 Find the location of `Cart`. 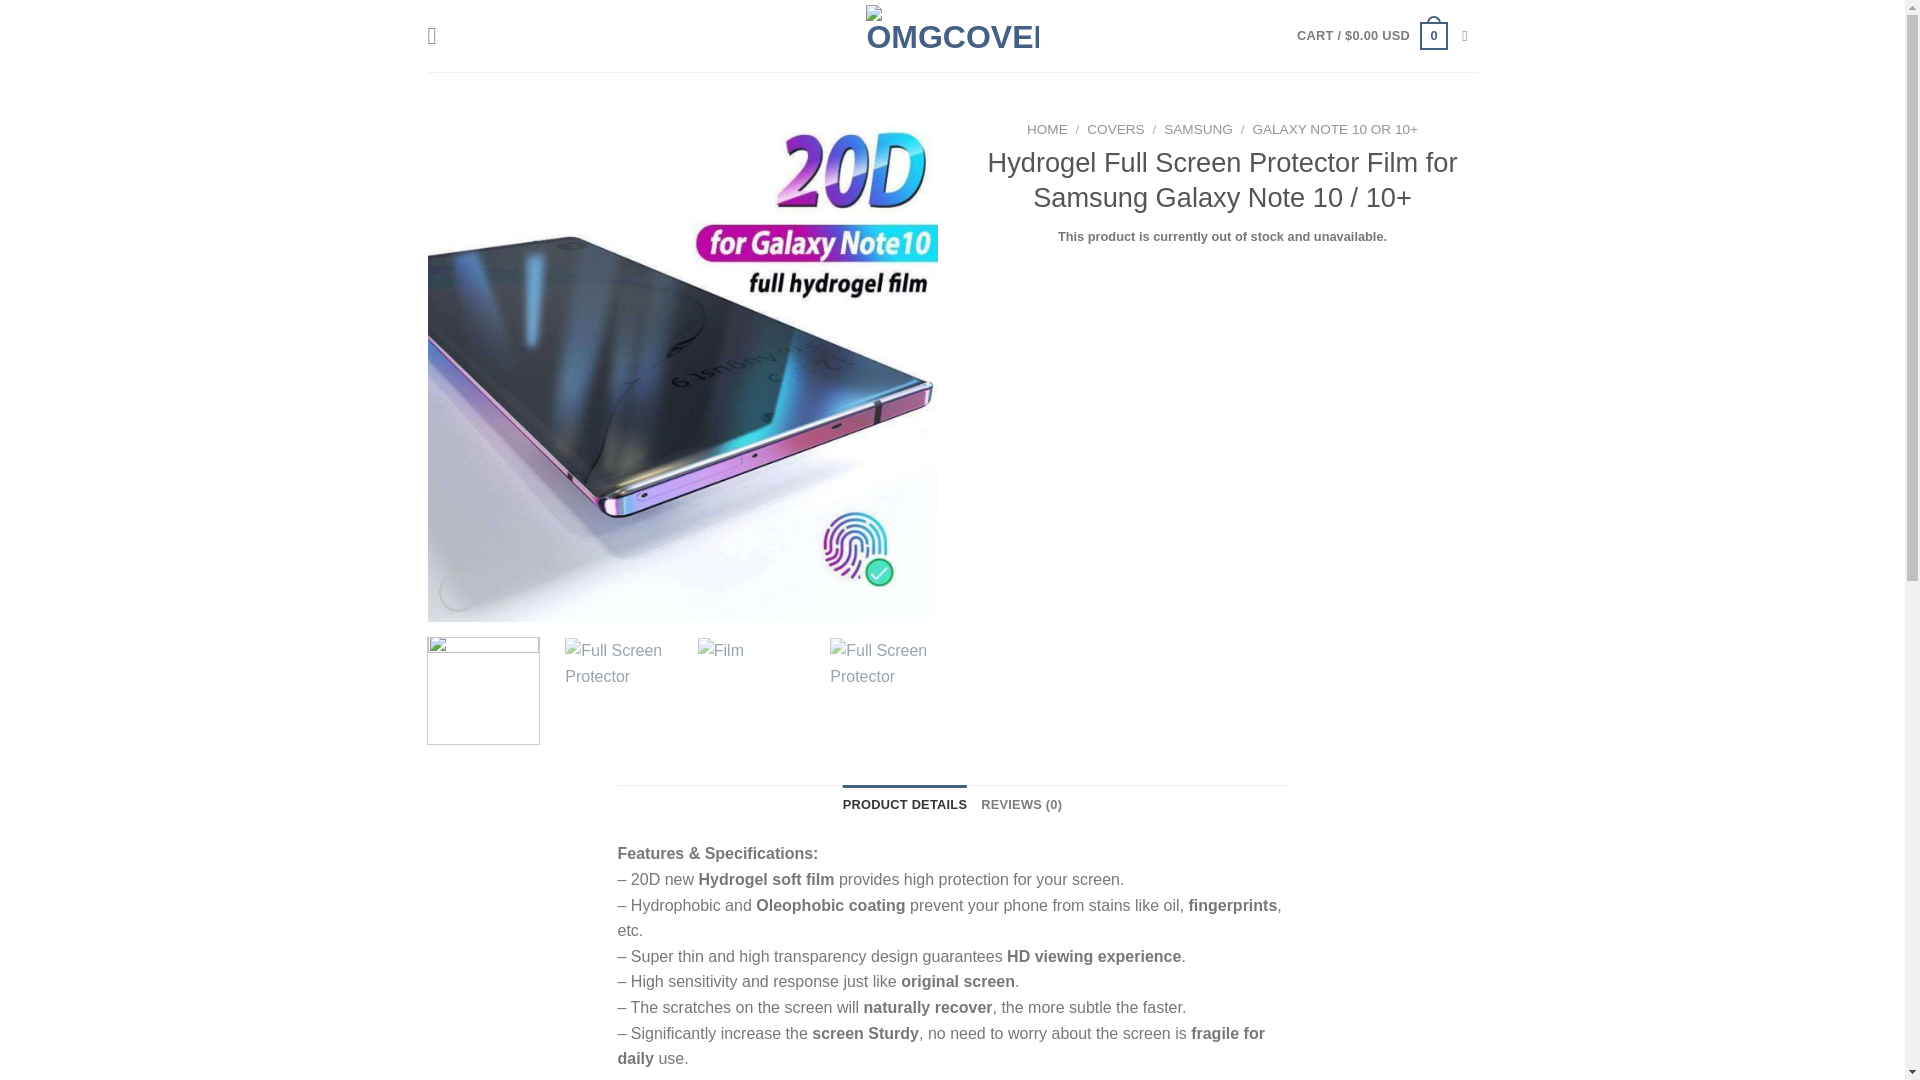

Cart is located at coordinates (1372, 35).